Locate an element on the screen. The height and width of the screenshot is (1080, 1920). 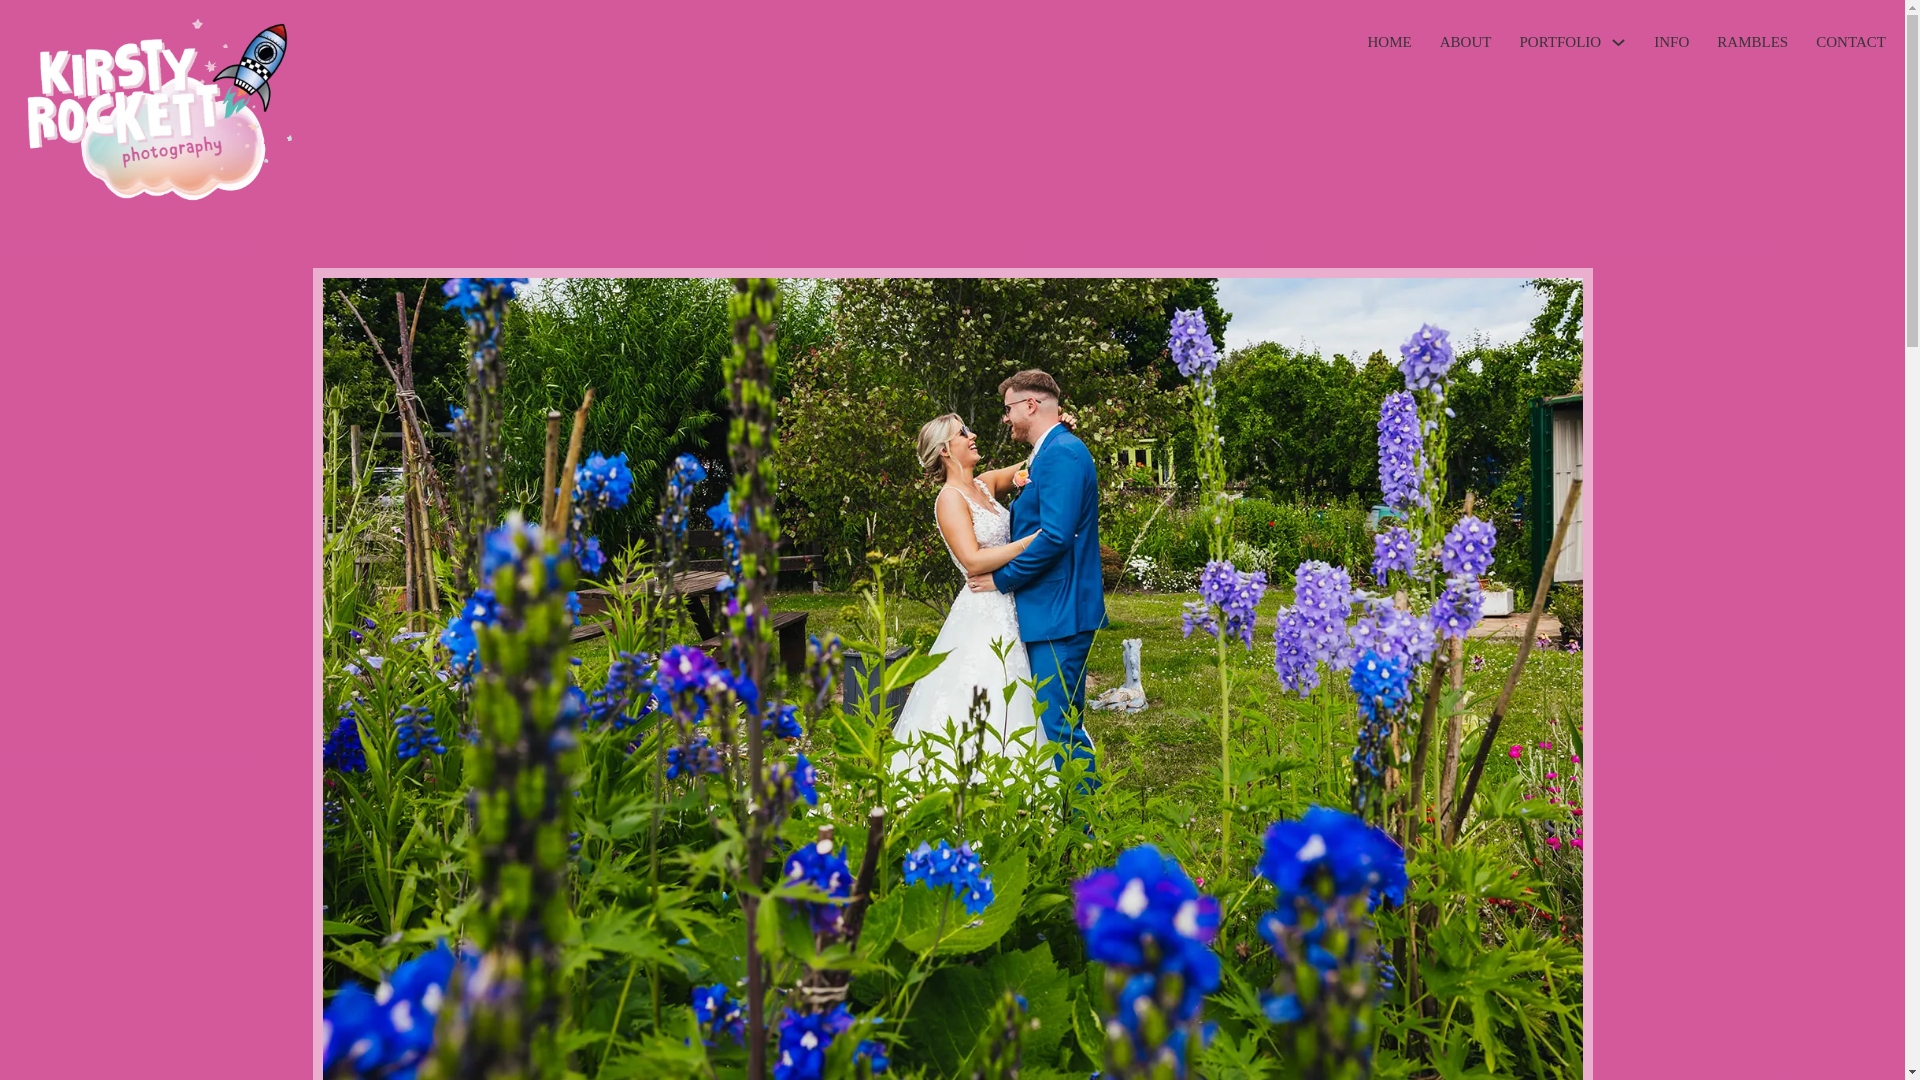
CONTACT is located at coordinates (1850, 43).